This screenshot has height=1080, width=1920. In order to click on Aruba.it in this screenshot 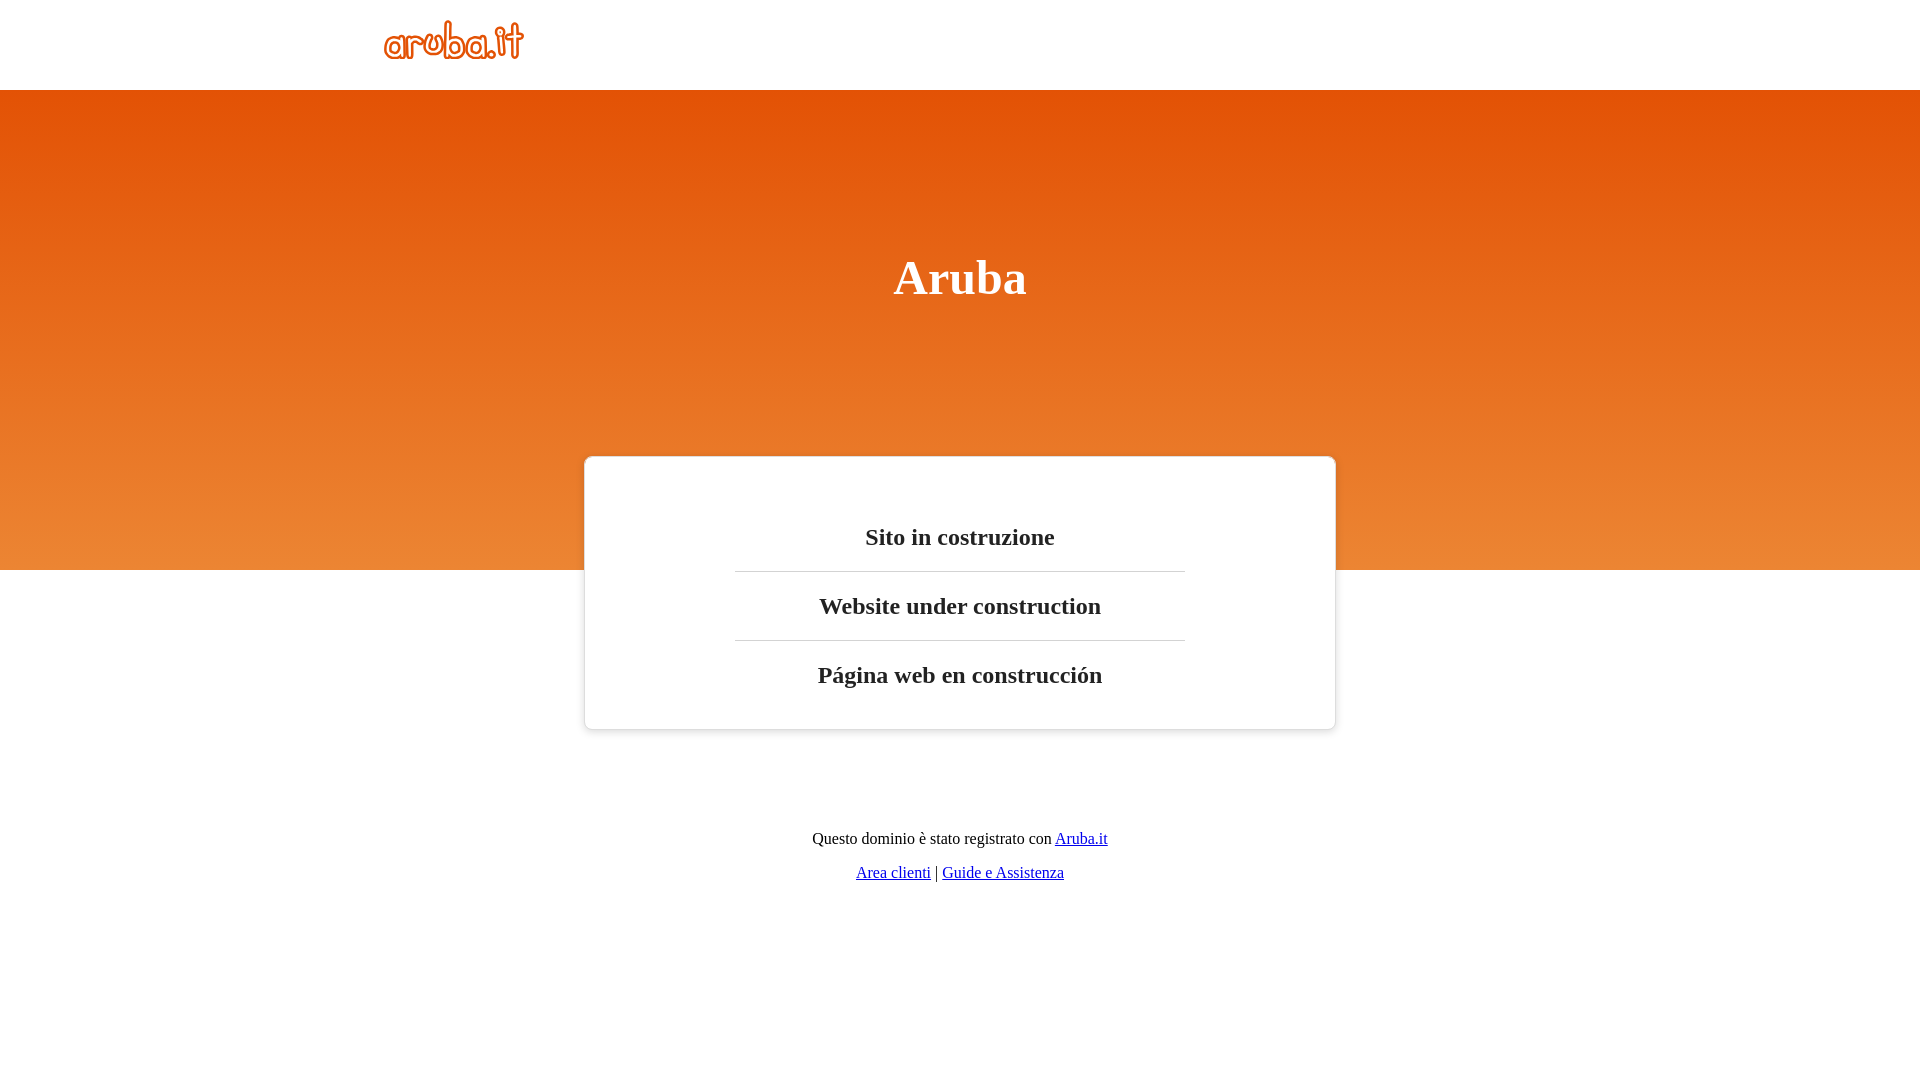, I will do `click(1080, 838)`.